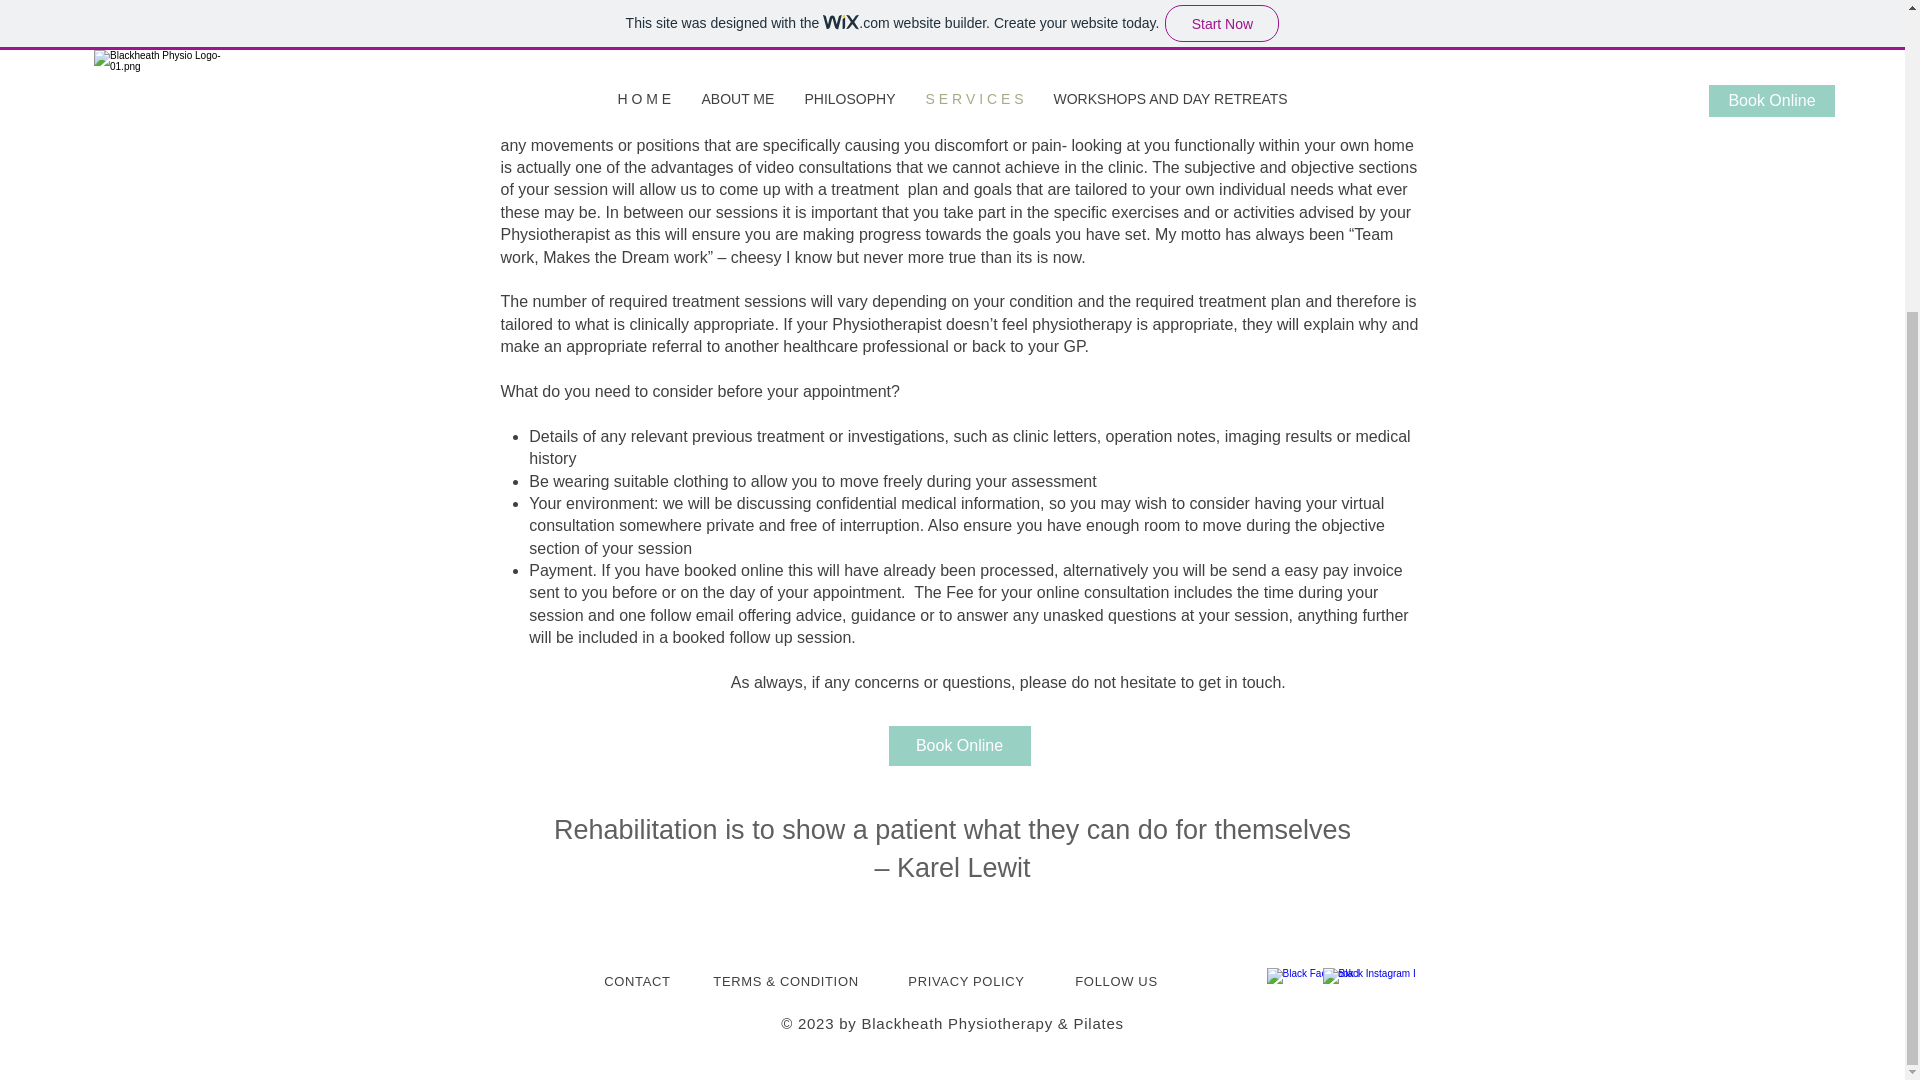 The height and width of the screenshot is (1080, 1920). Describe the element at coordinates (958, 745) in the screenshot. I see `Book Online` at that location.